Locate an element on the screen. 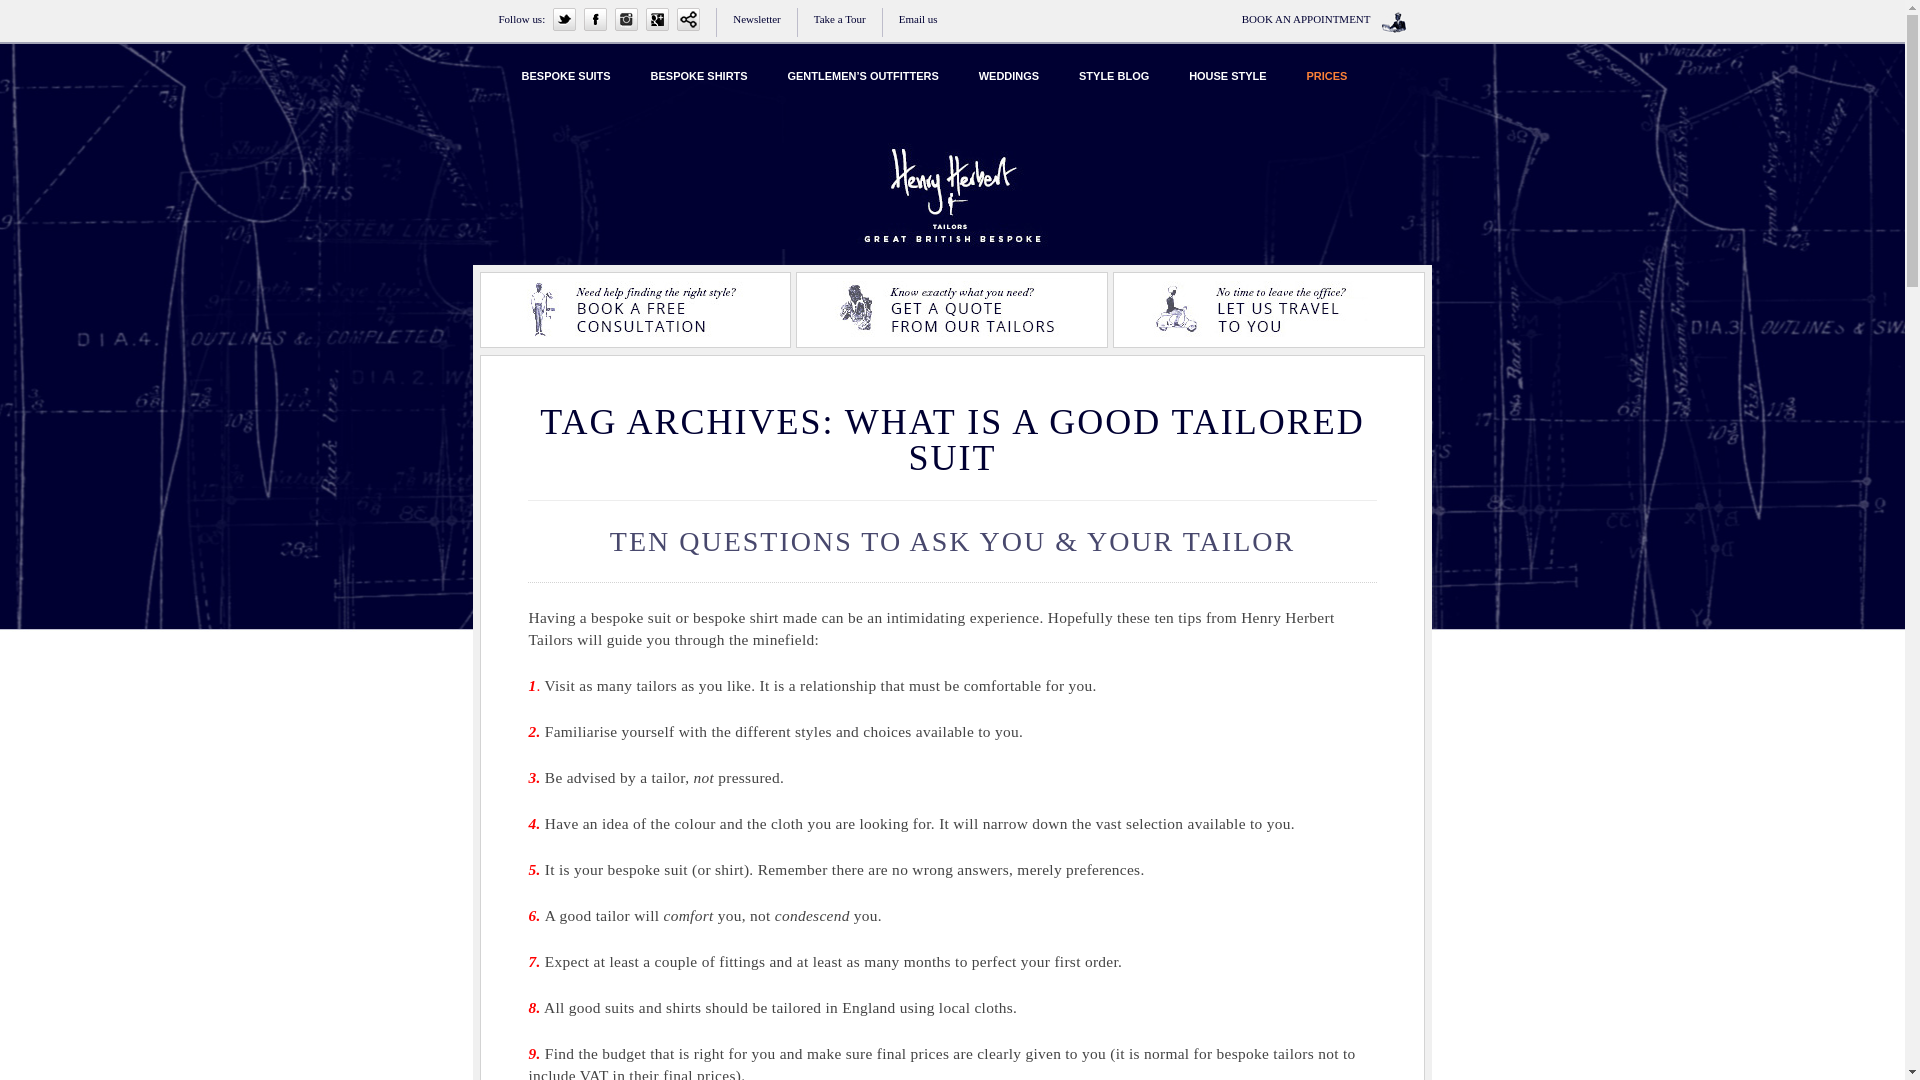  HOUSE STYLE is located at coordinates (1228, 76).